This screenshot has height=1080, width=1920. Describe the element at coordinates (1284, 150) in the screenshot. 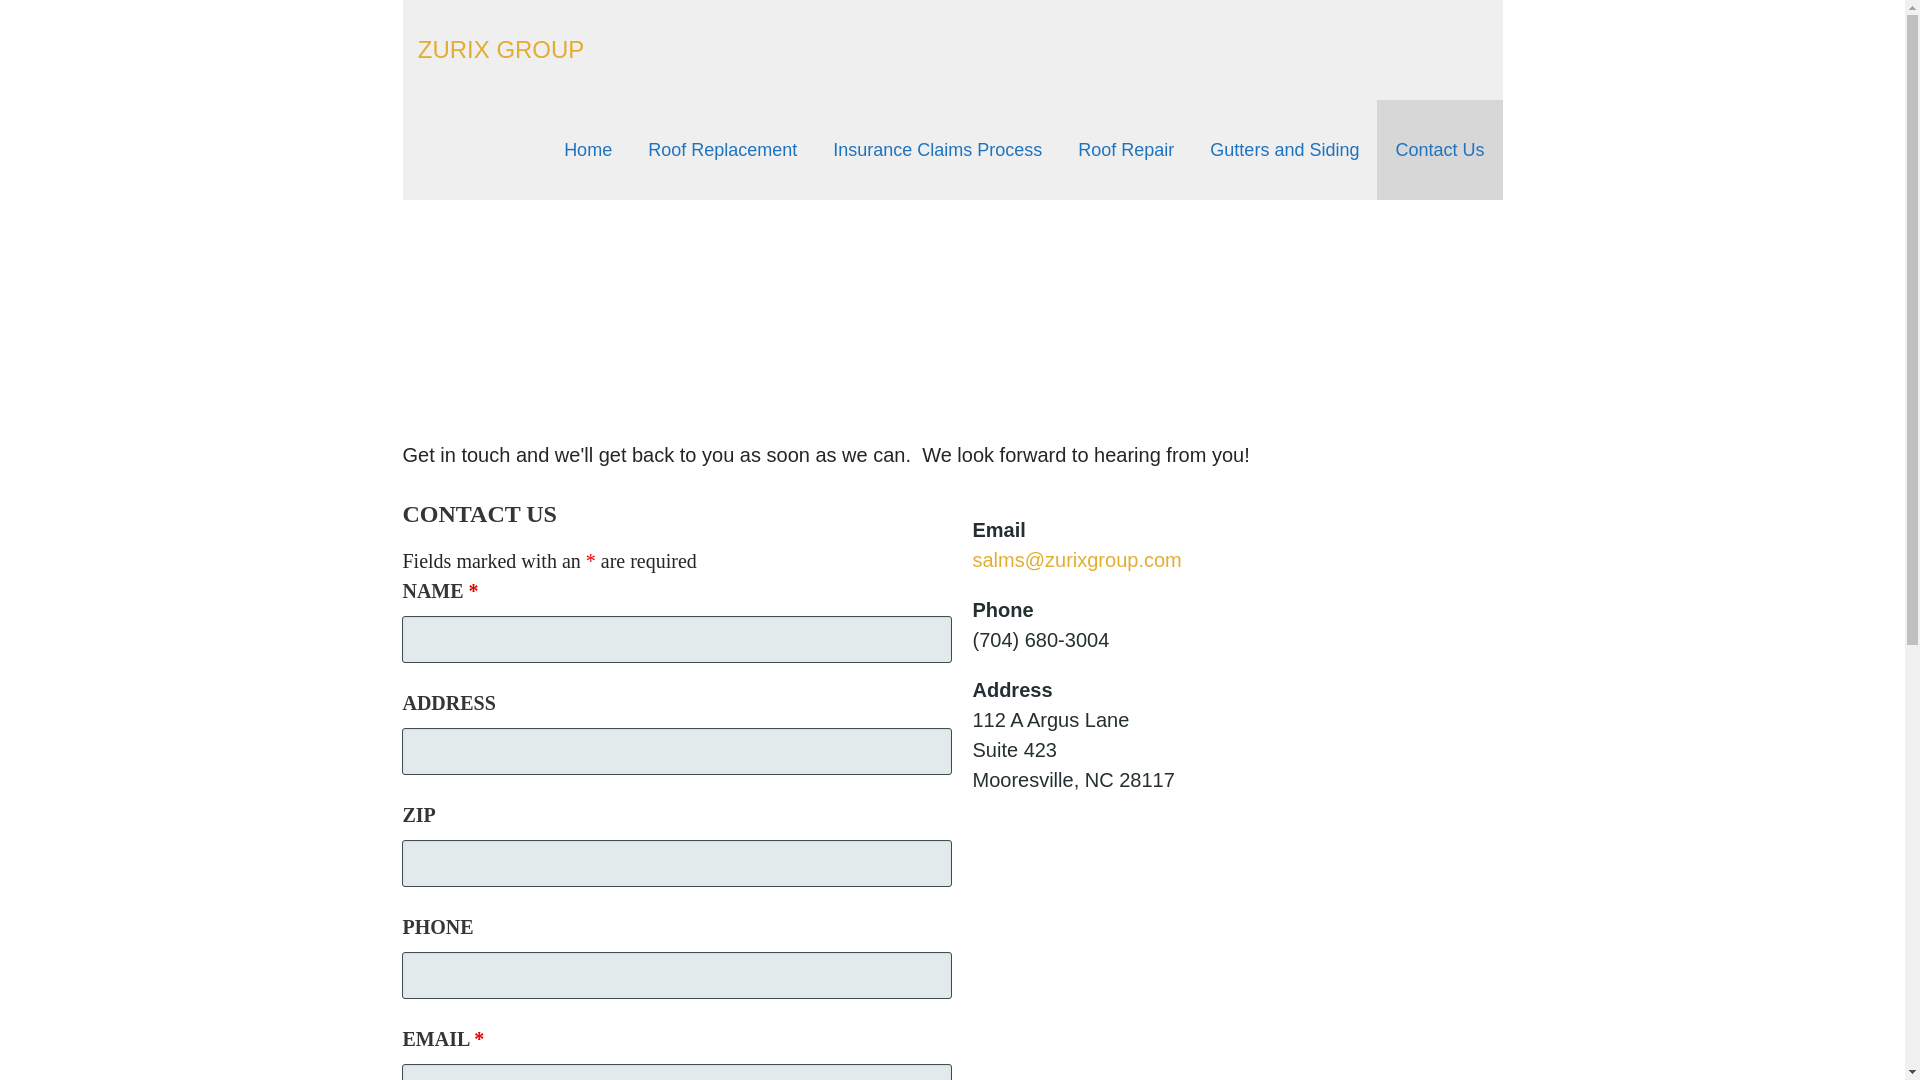

I see `Gutters and Siding` at that location.